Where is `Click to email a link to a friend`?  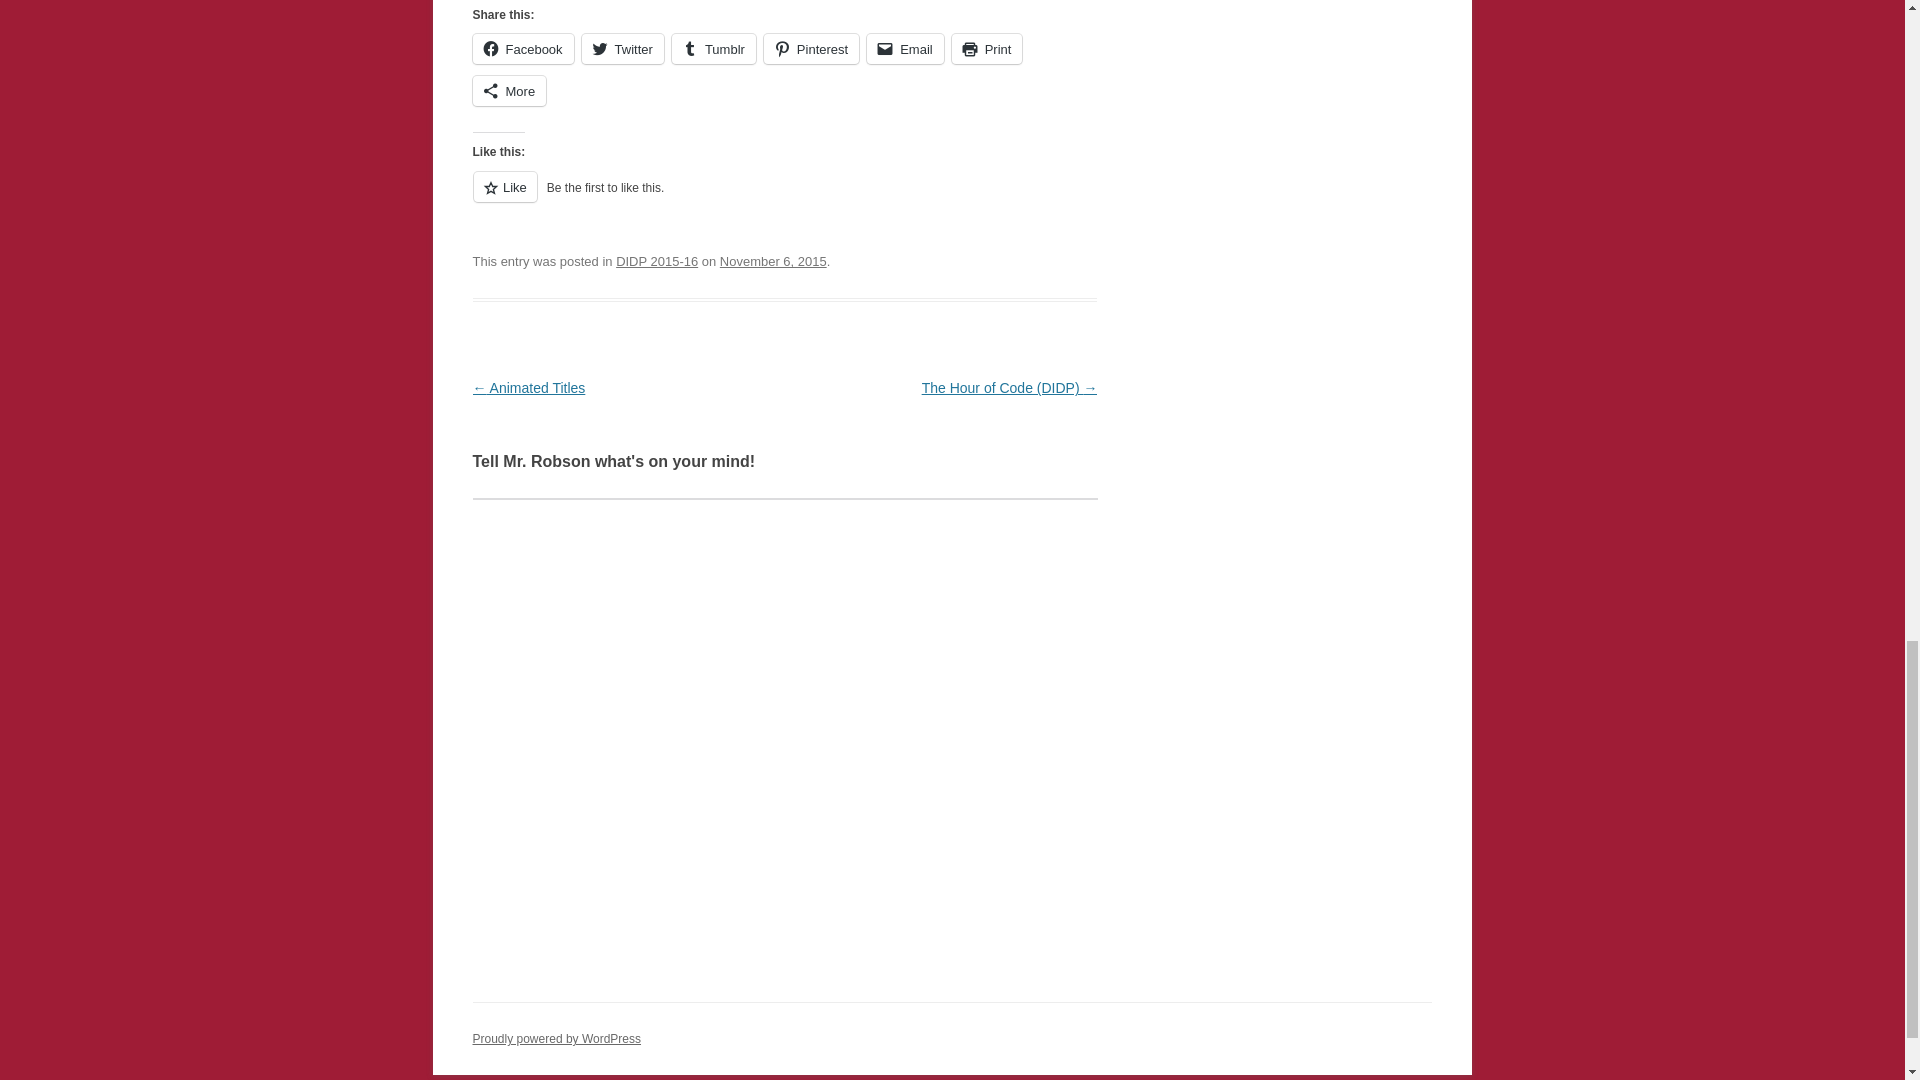 Click to email a link to a friend is located at coordinates (906, 48).